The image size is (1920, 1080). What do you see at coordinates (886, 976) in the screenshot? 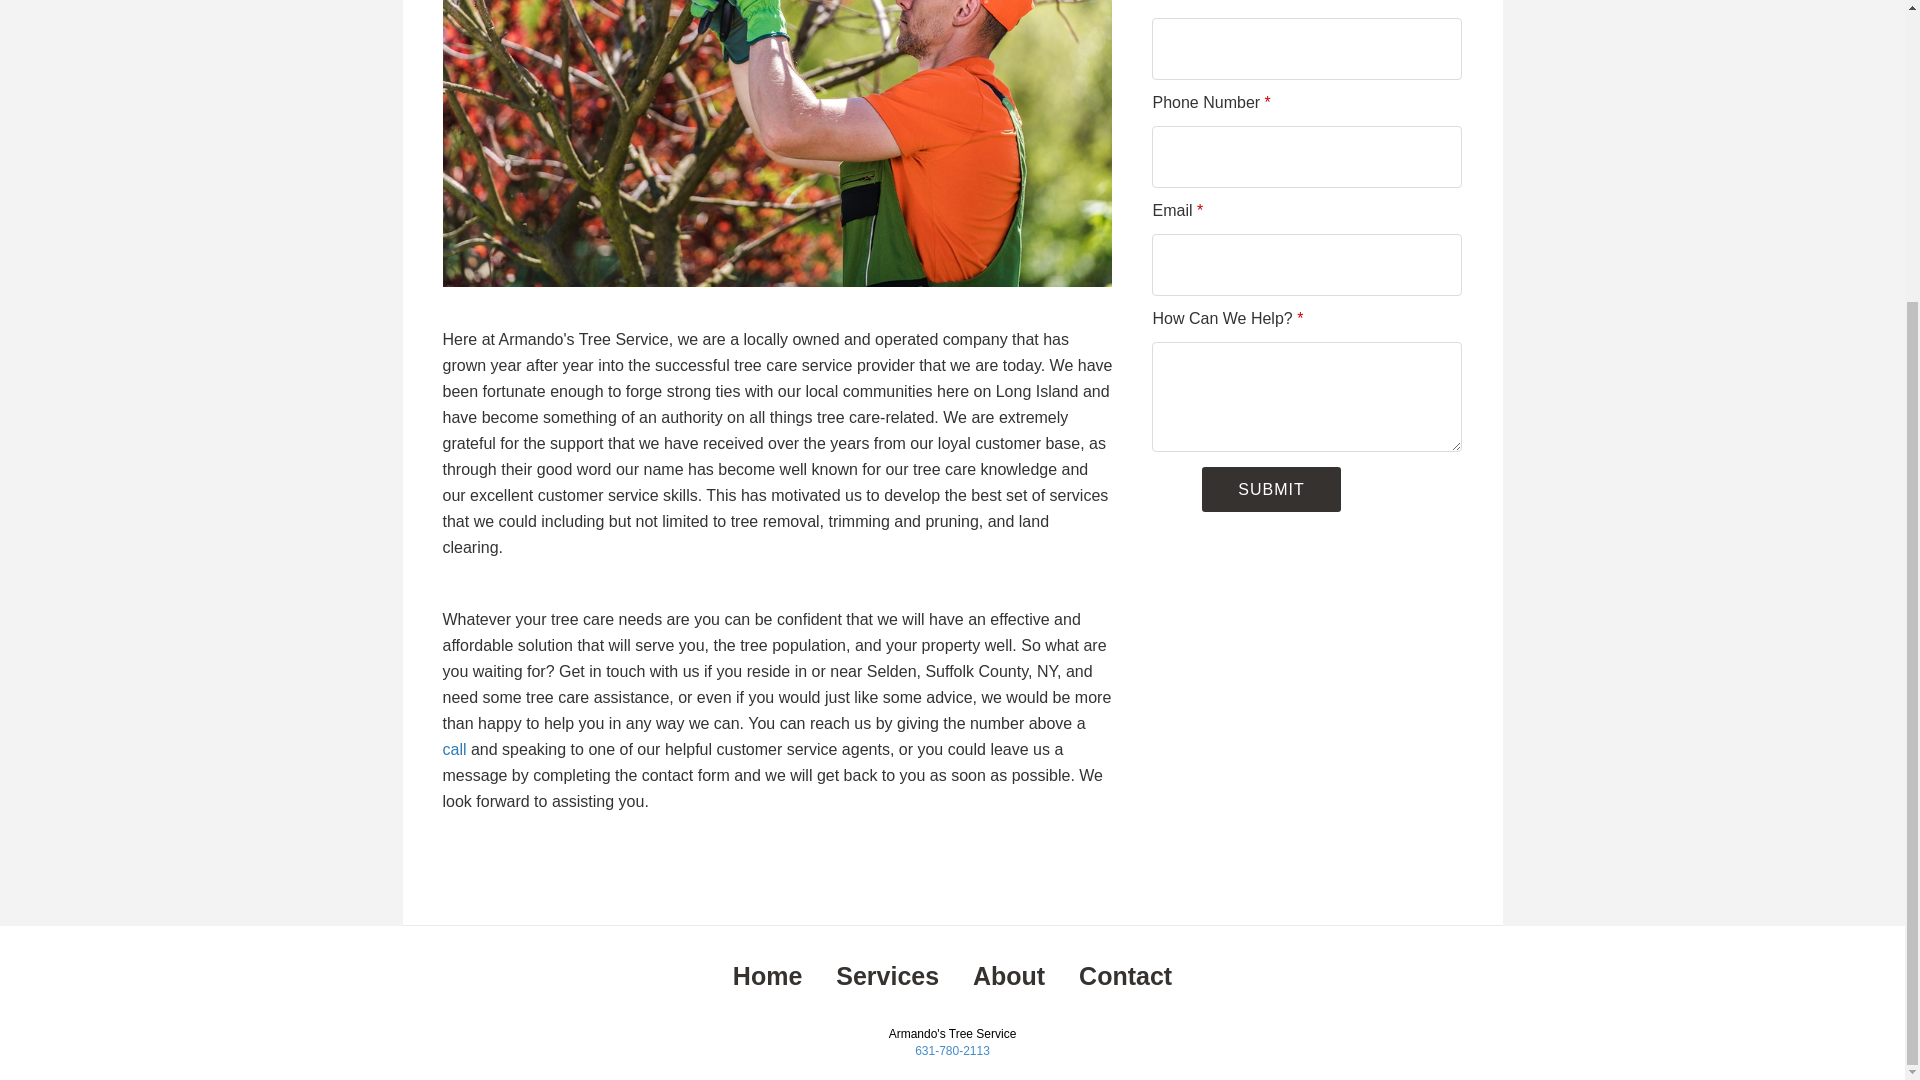
I see `Services` at bounding box center [886, 976].